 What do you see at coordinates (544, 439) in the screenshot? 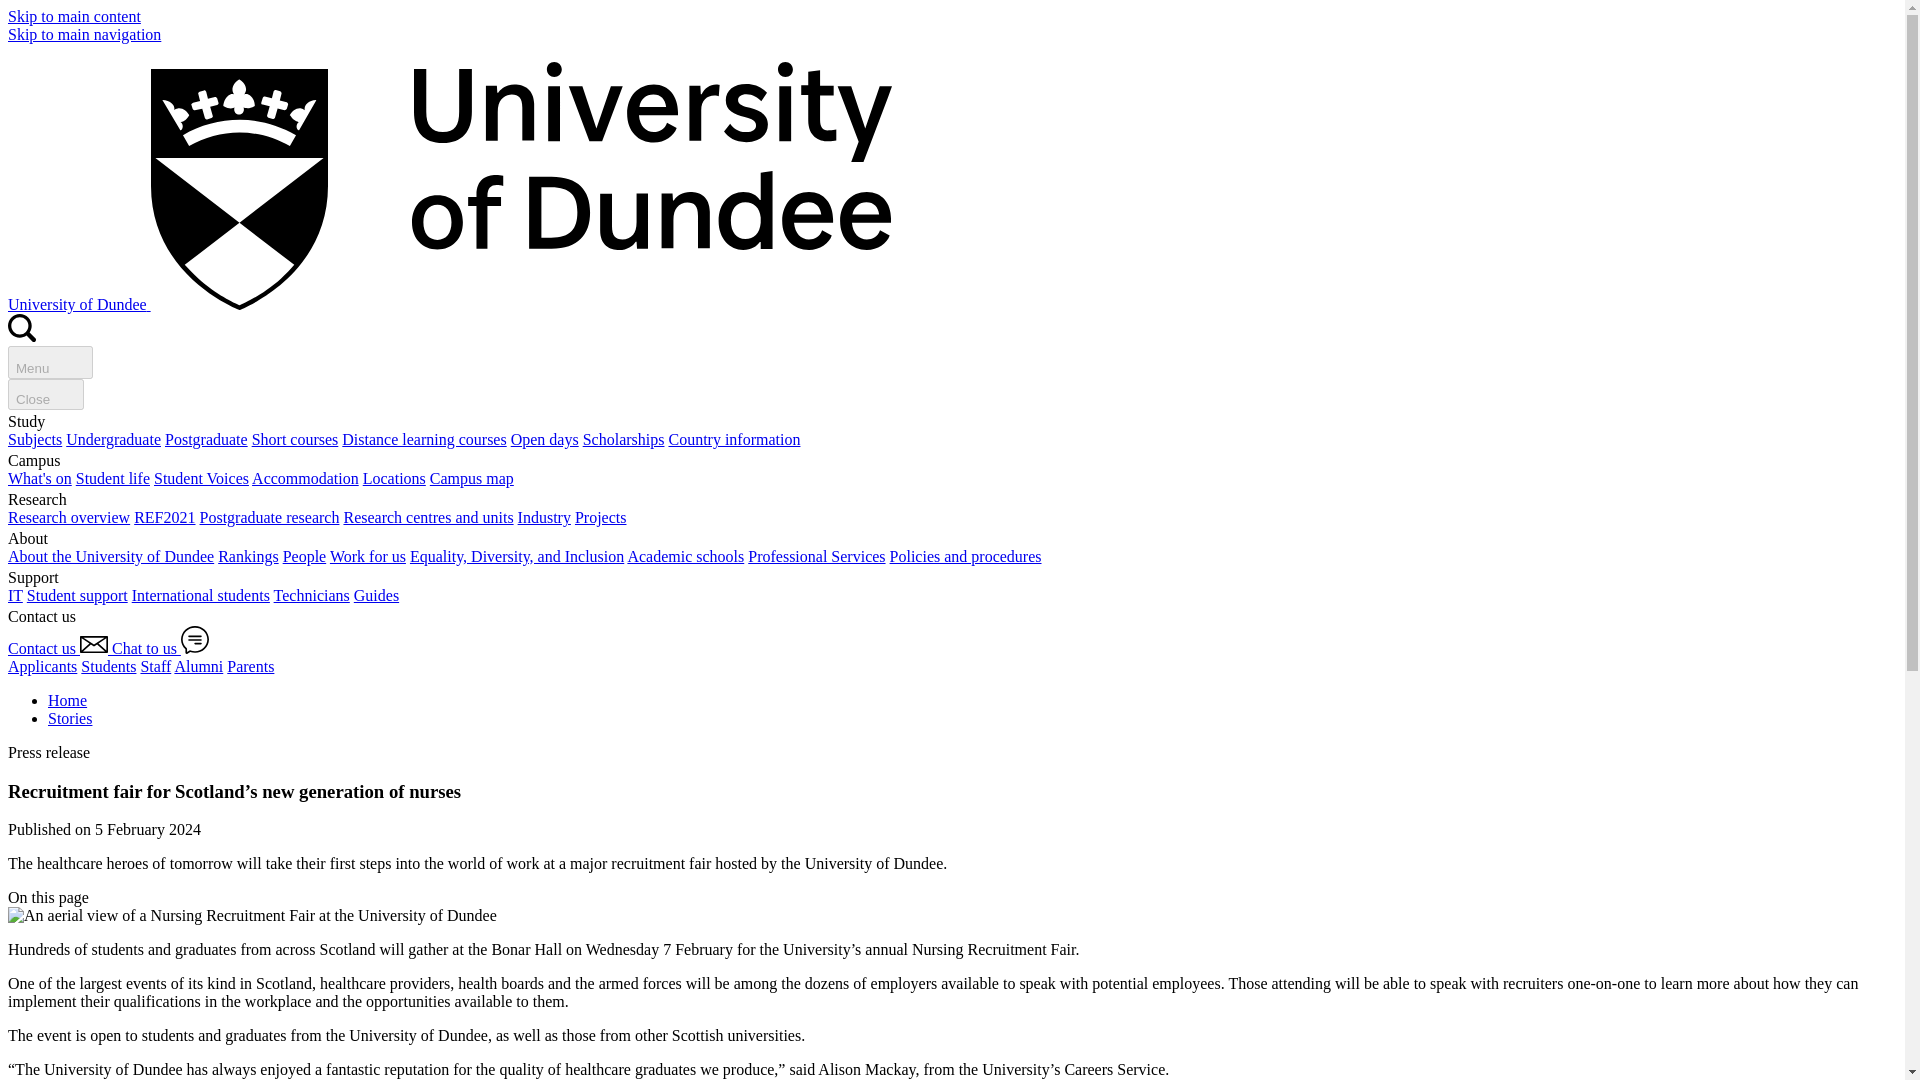
I see `Open days` at bounding box center [544, 439].